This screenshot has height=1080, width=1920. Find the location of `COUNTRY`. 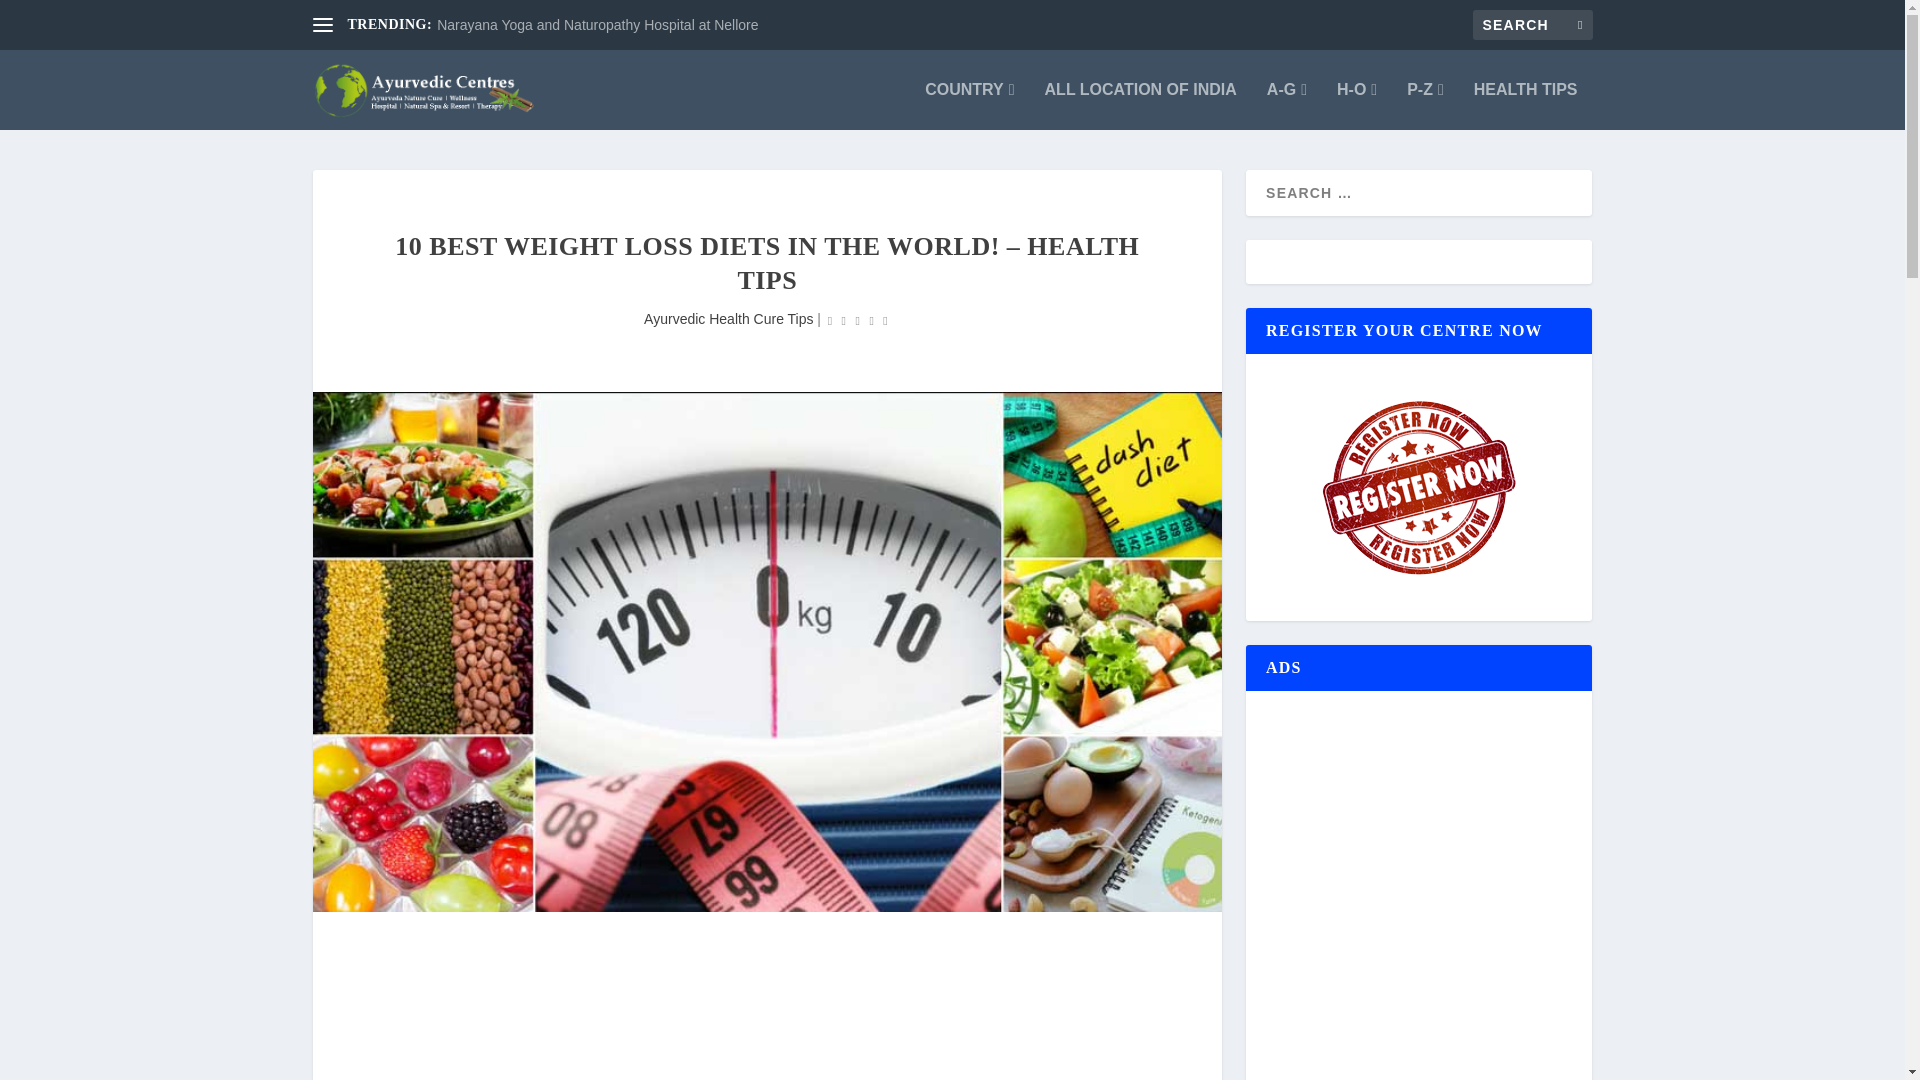

COUNTRY is located at coordinates (969, 106).